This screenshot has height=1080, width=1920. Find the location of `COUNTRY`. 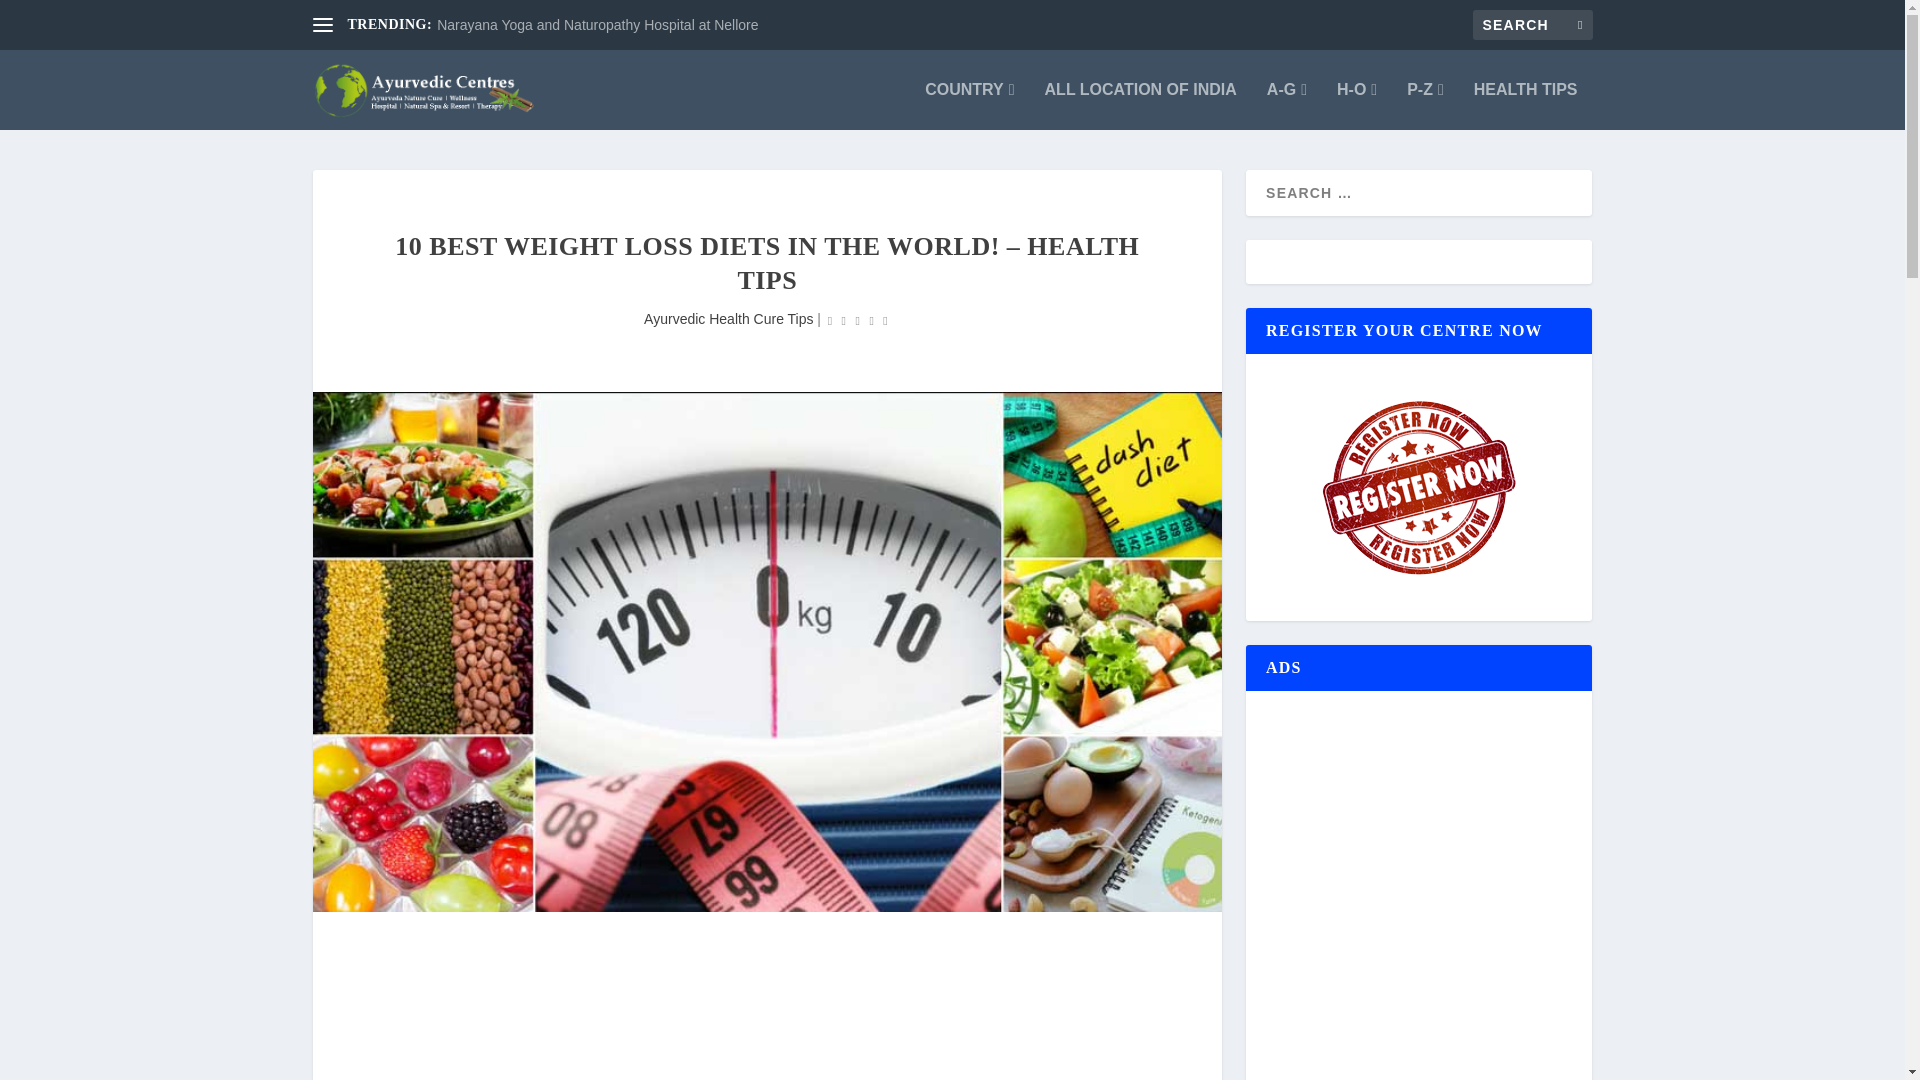

COUNTRY is located at coordinates (969, 106).